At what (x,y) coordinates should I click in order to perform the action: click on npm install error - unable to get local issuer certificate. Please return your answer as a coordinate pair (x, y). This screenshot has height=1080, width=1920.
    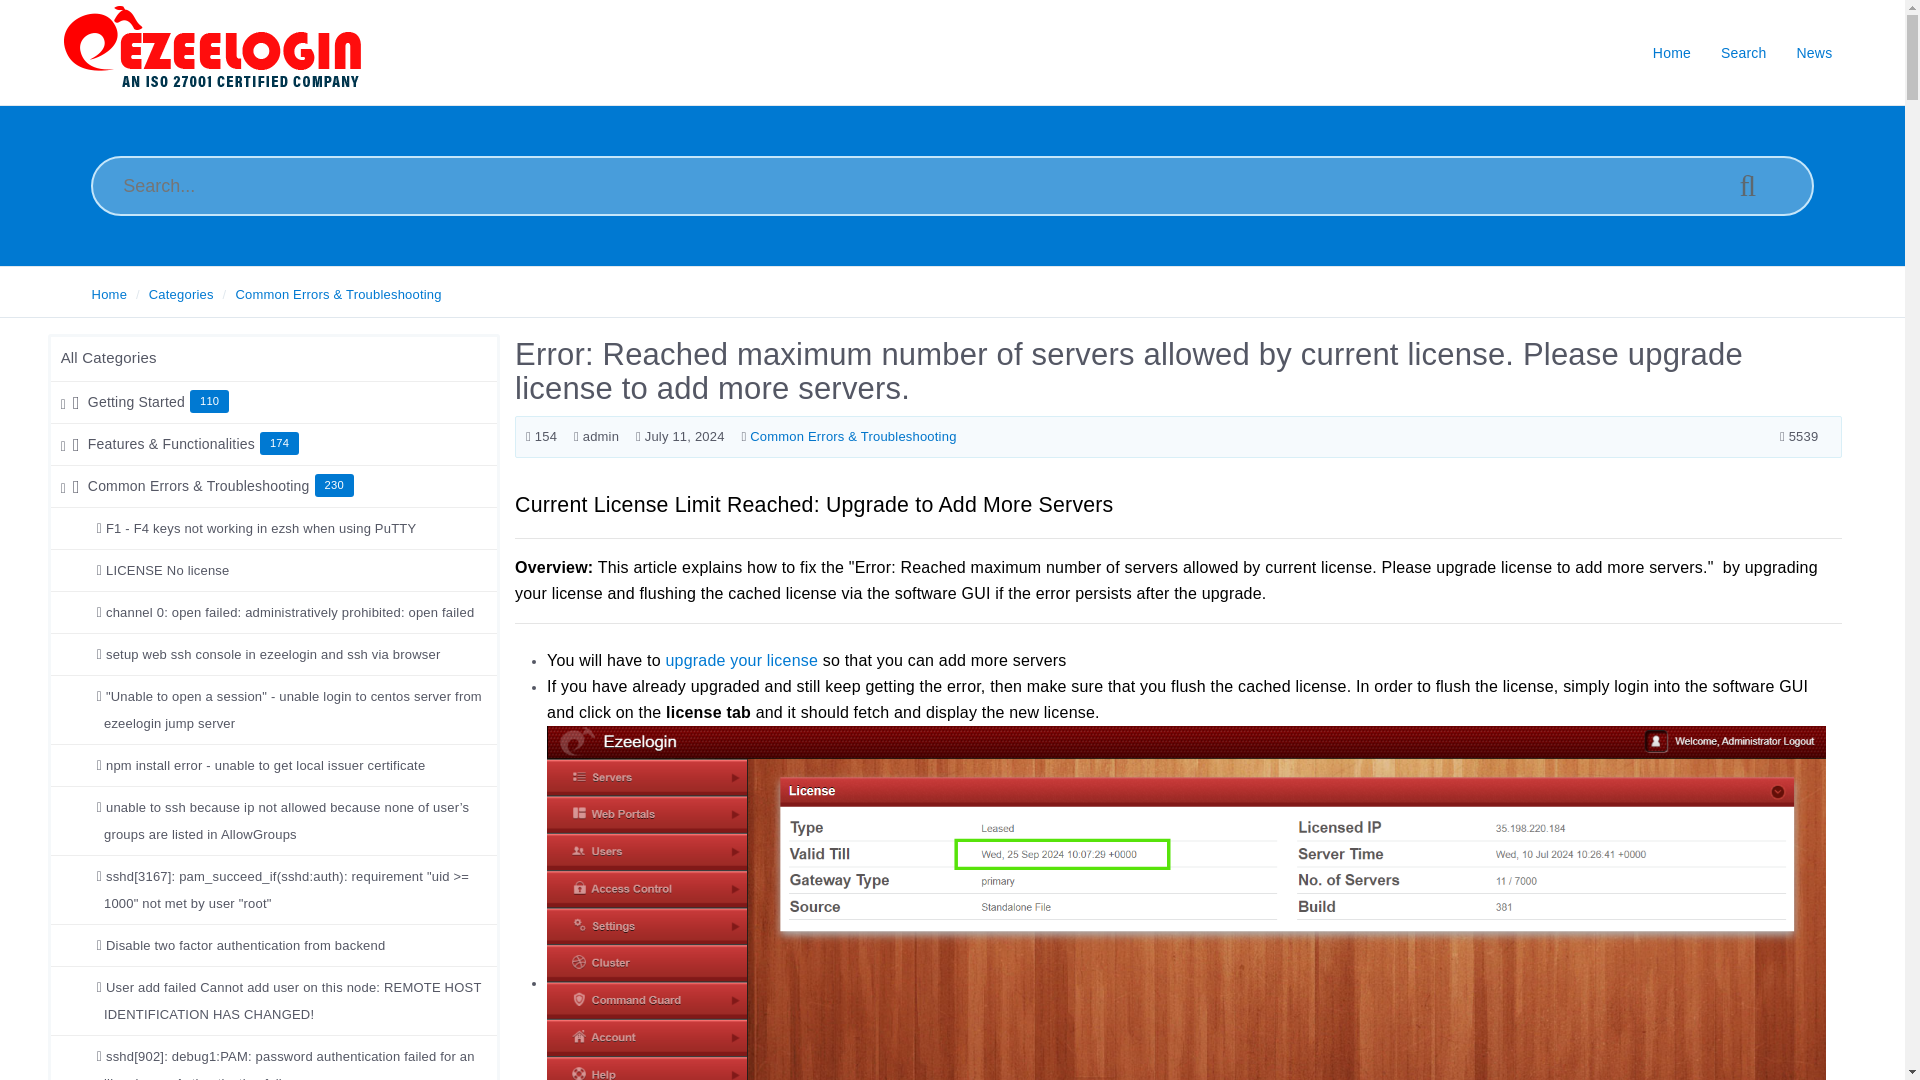
    Looking at the image, I should click on (266, 766).